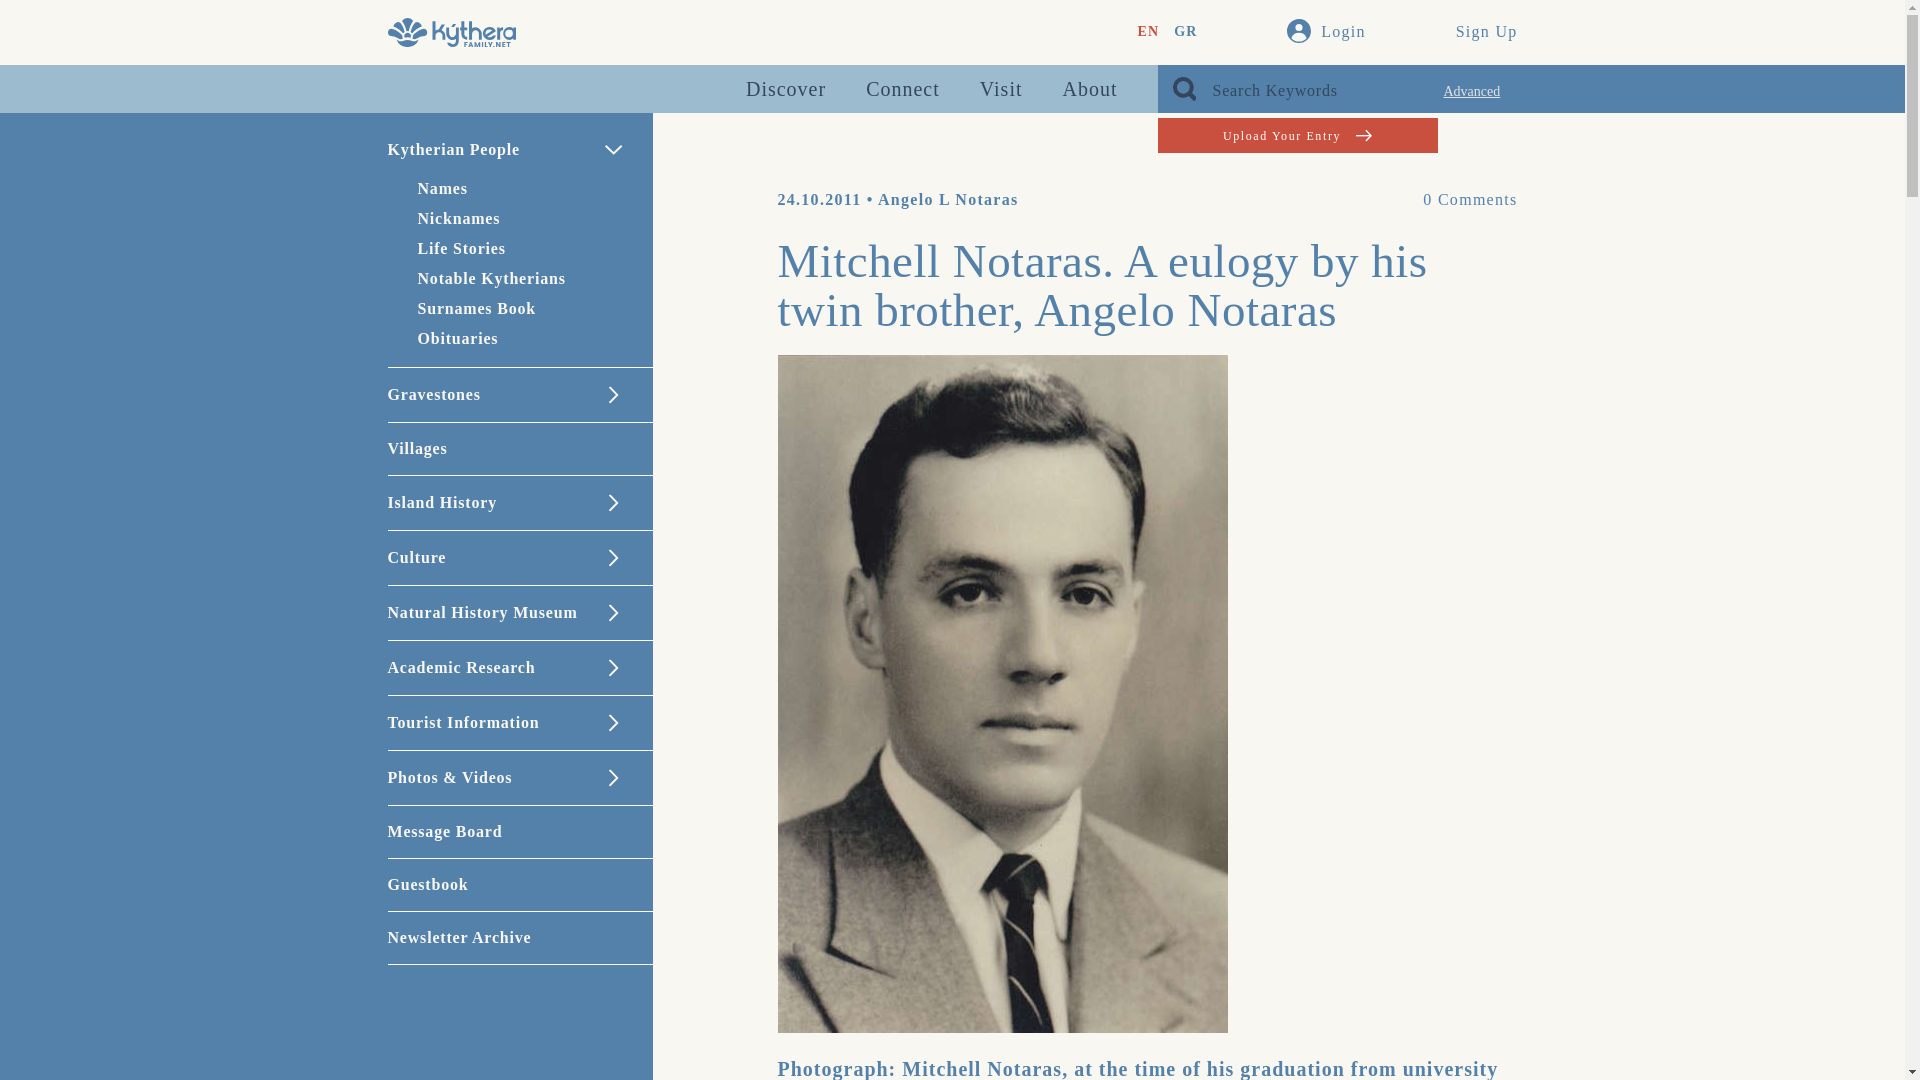 This screenshot has height=1080, width=1920. I want to click on Gravestones, so click(520, 395).